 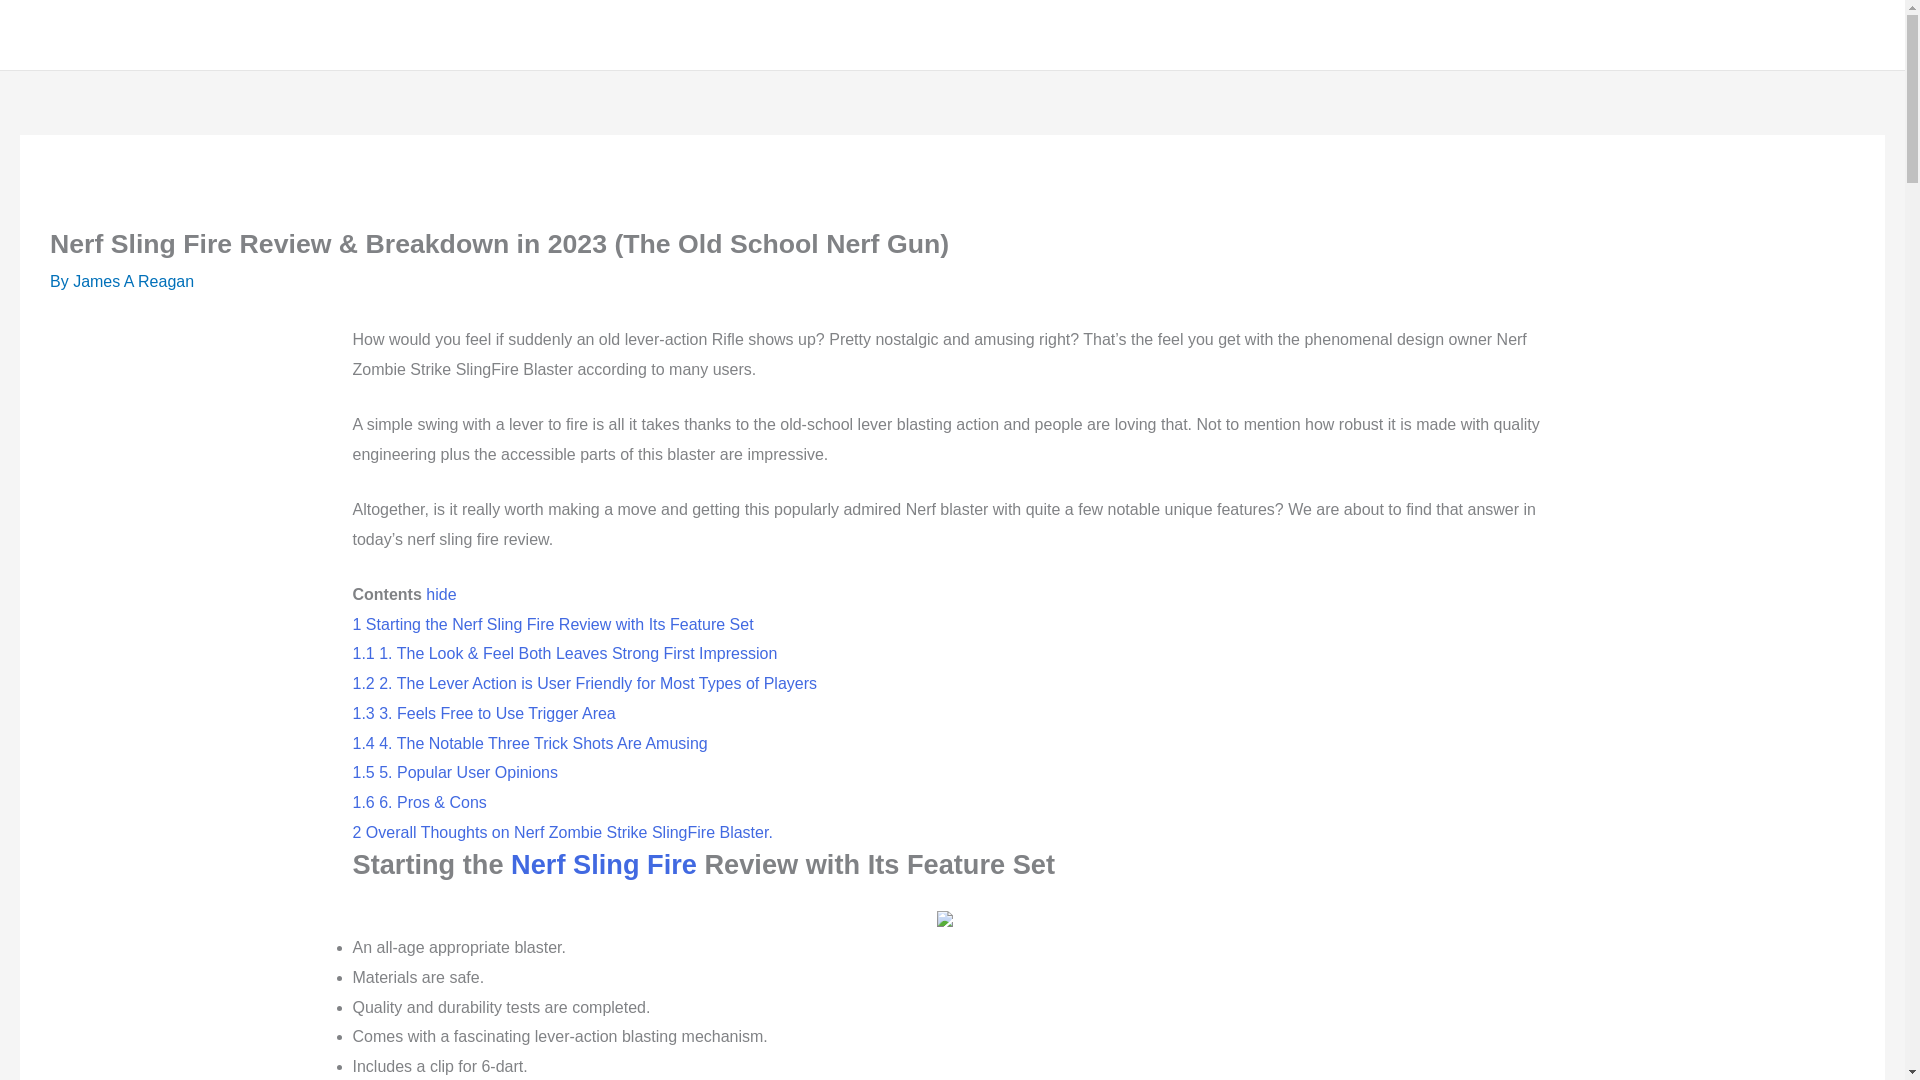 I want to click on Search, so click(x=1864, y=35).